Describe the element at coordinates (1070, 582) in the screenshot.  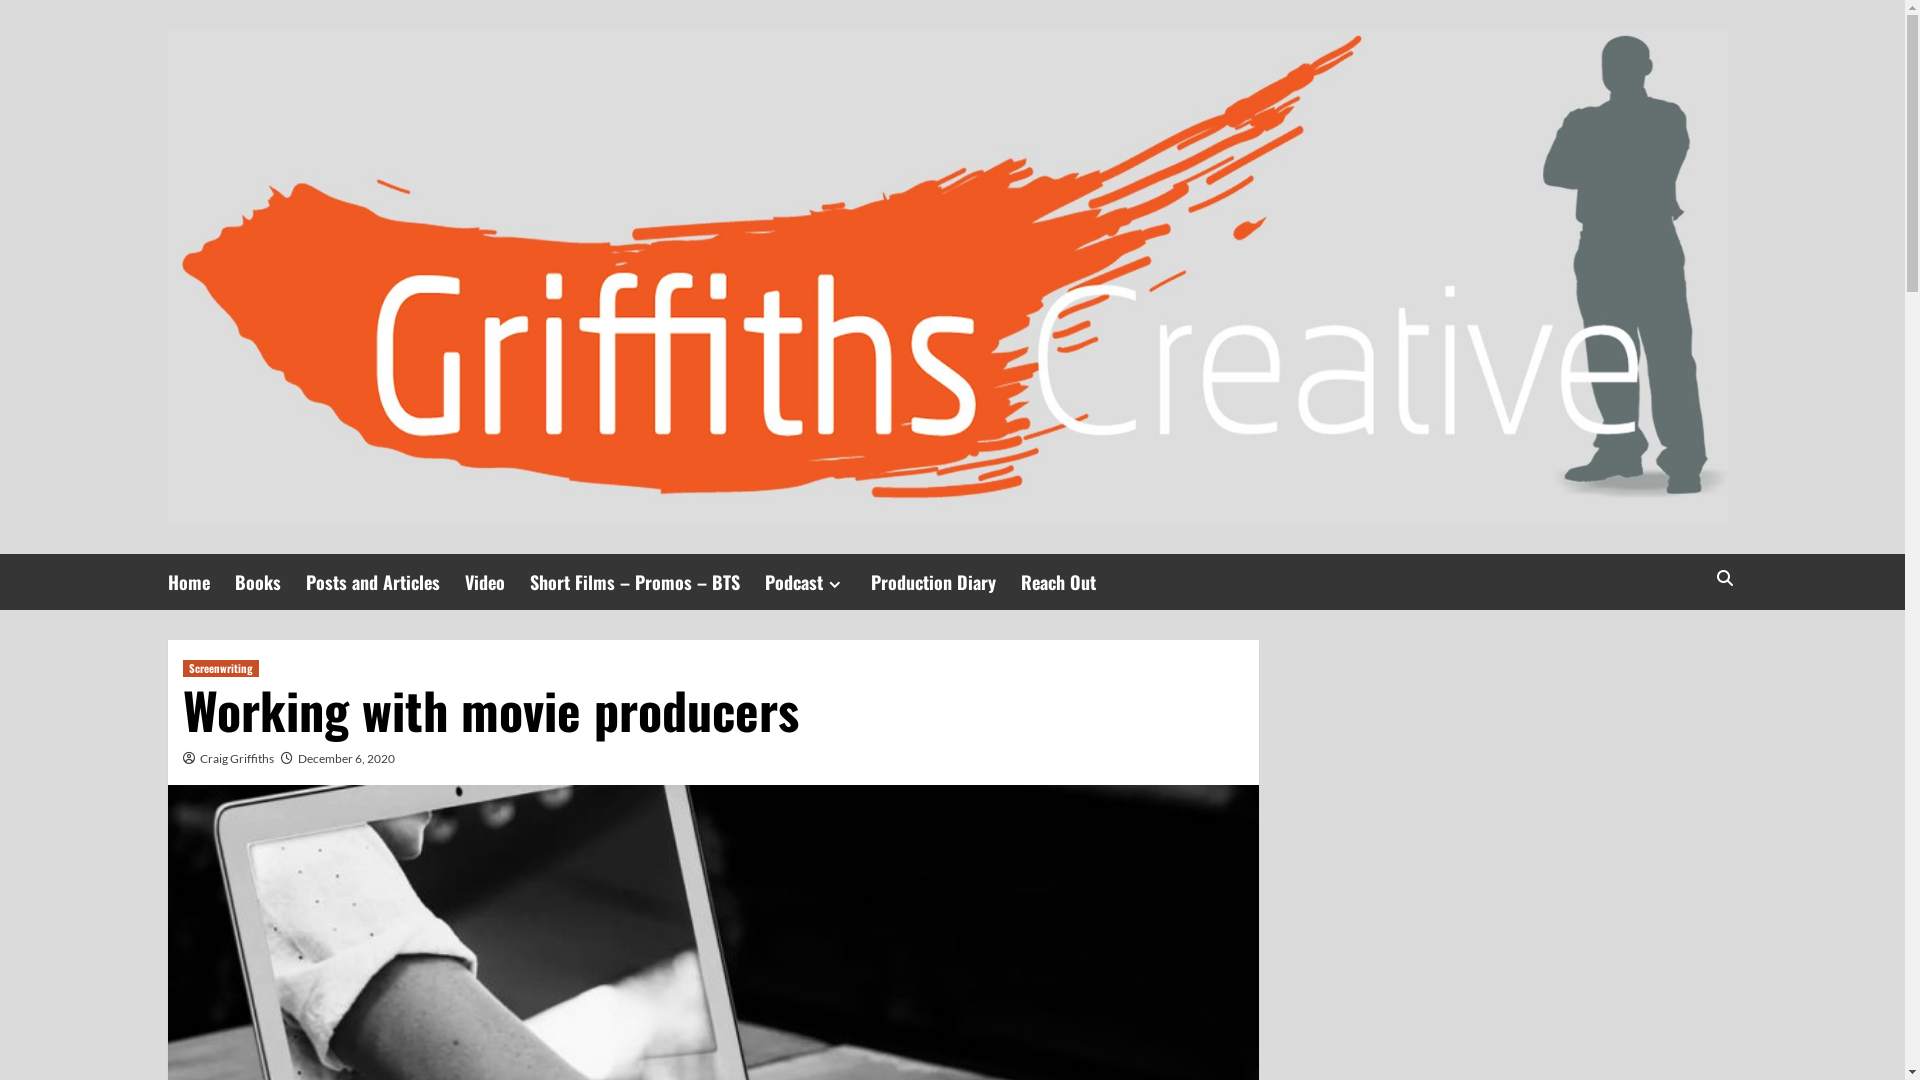
I see `Reach Out` at that location.